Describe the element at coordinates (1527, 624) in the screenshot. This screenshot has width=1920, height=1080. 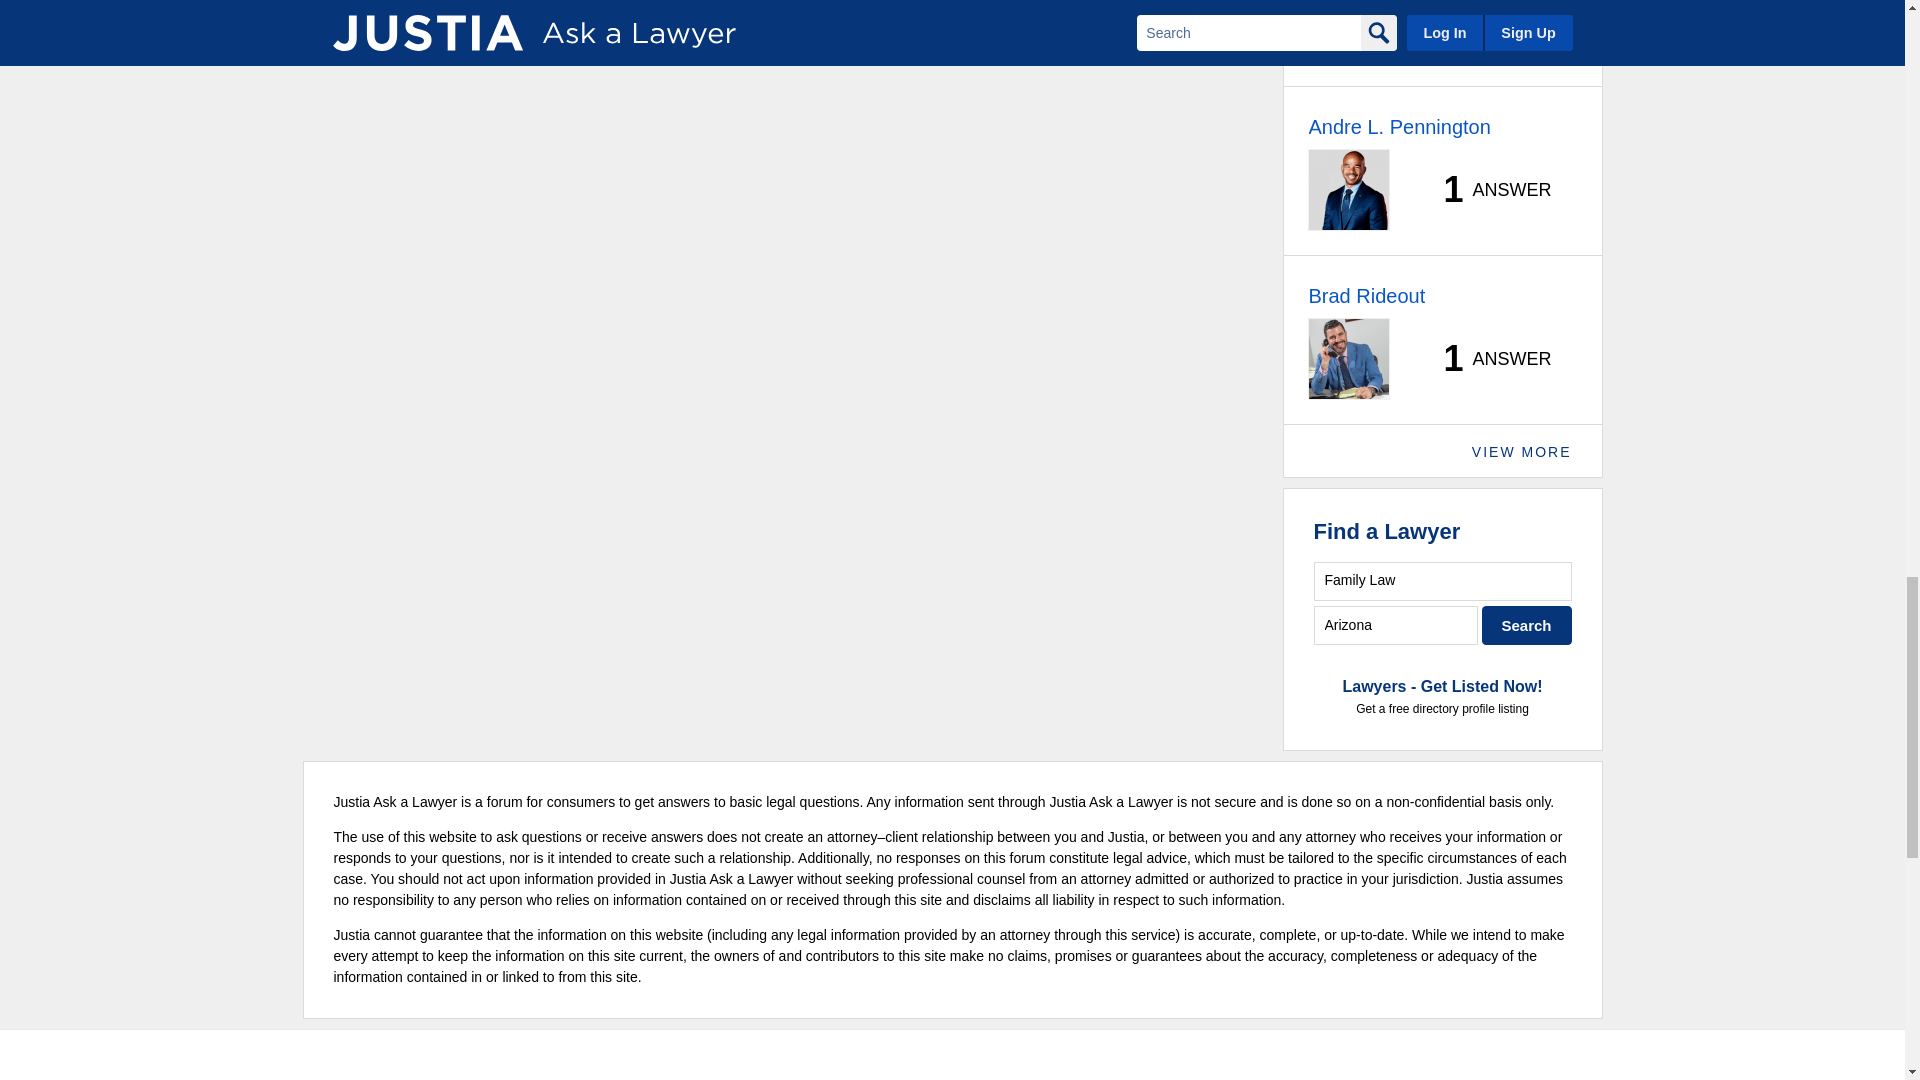
I see `Search` at that location.